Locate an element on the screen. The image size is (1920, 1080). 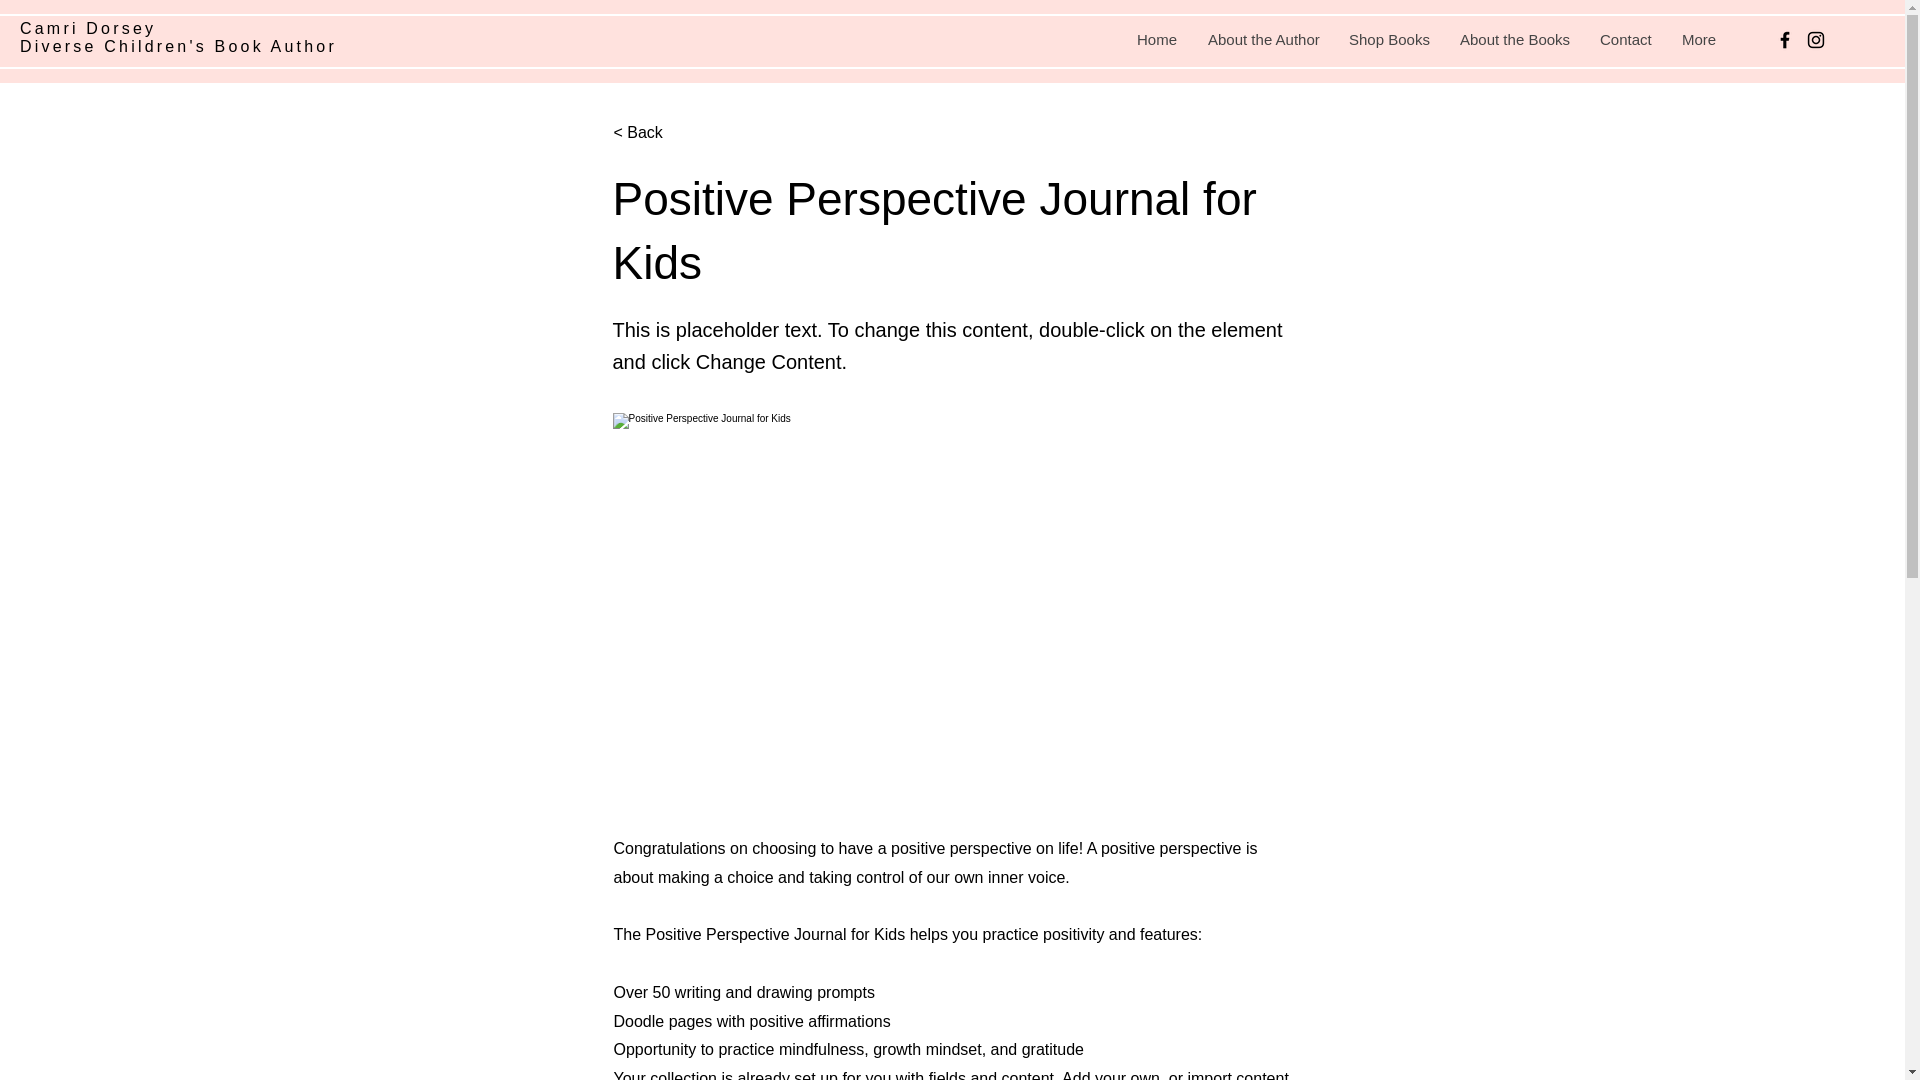
Camri Dorsey is located at coordinates (87, 28).